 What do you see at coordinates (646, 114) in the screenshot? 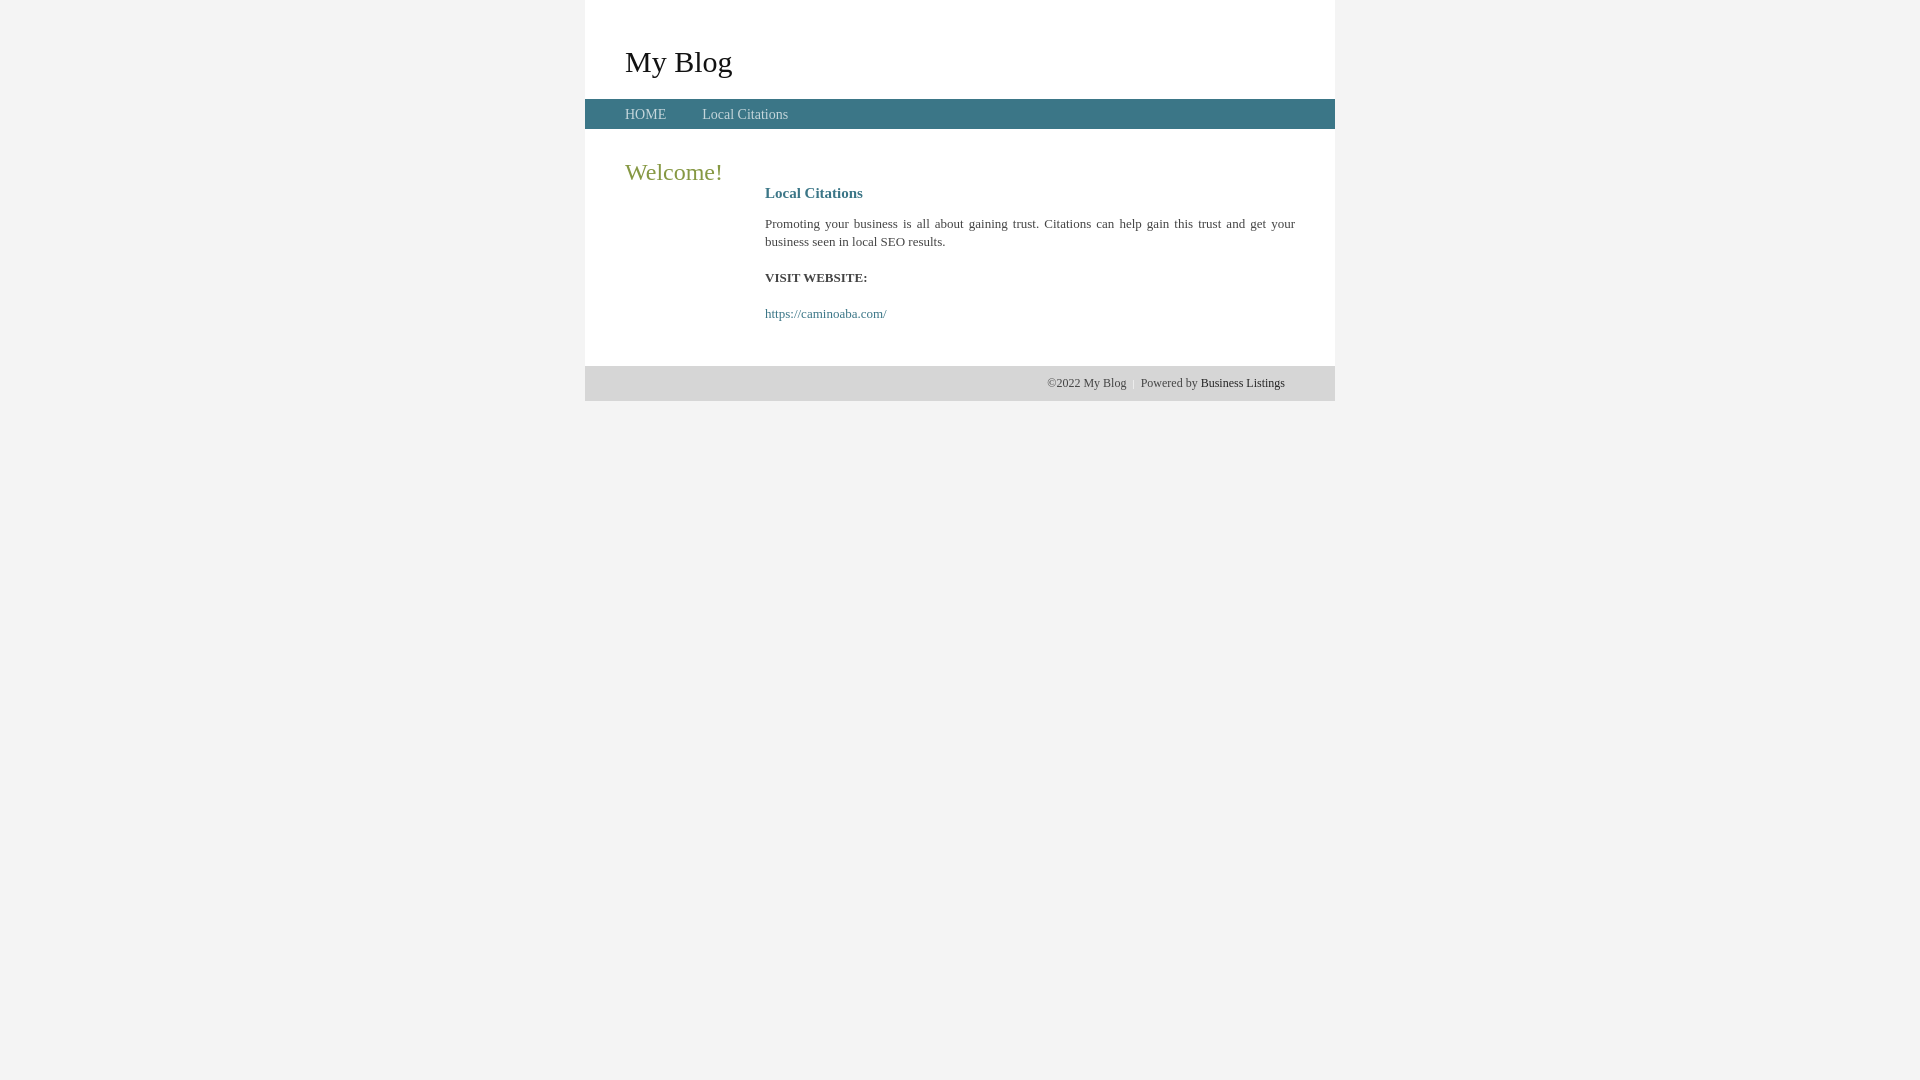
I see `HOME` at bounding box center [646, 114].